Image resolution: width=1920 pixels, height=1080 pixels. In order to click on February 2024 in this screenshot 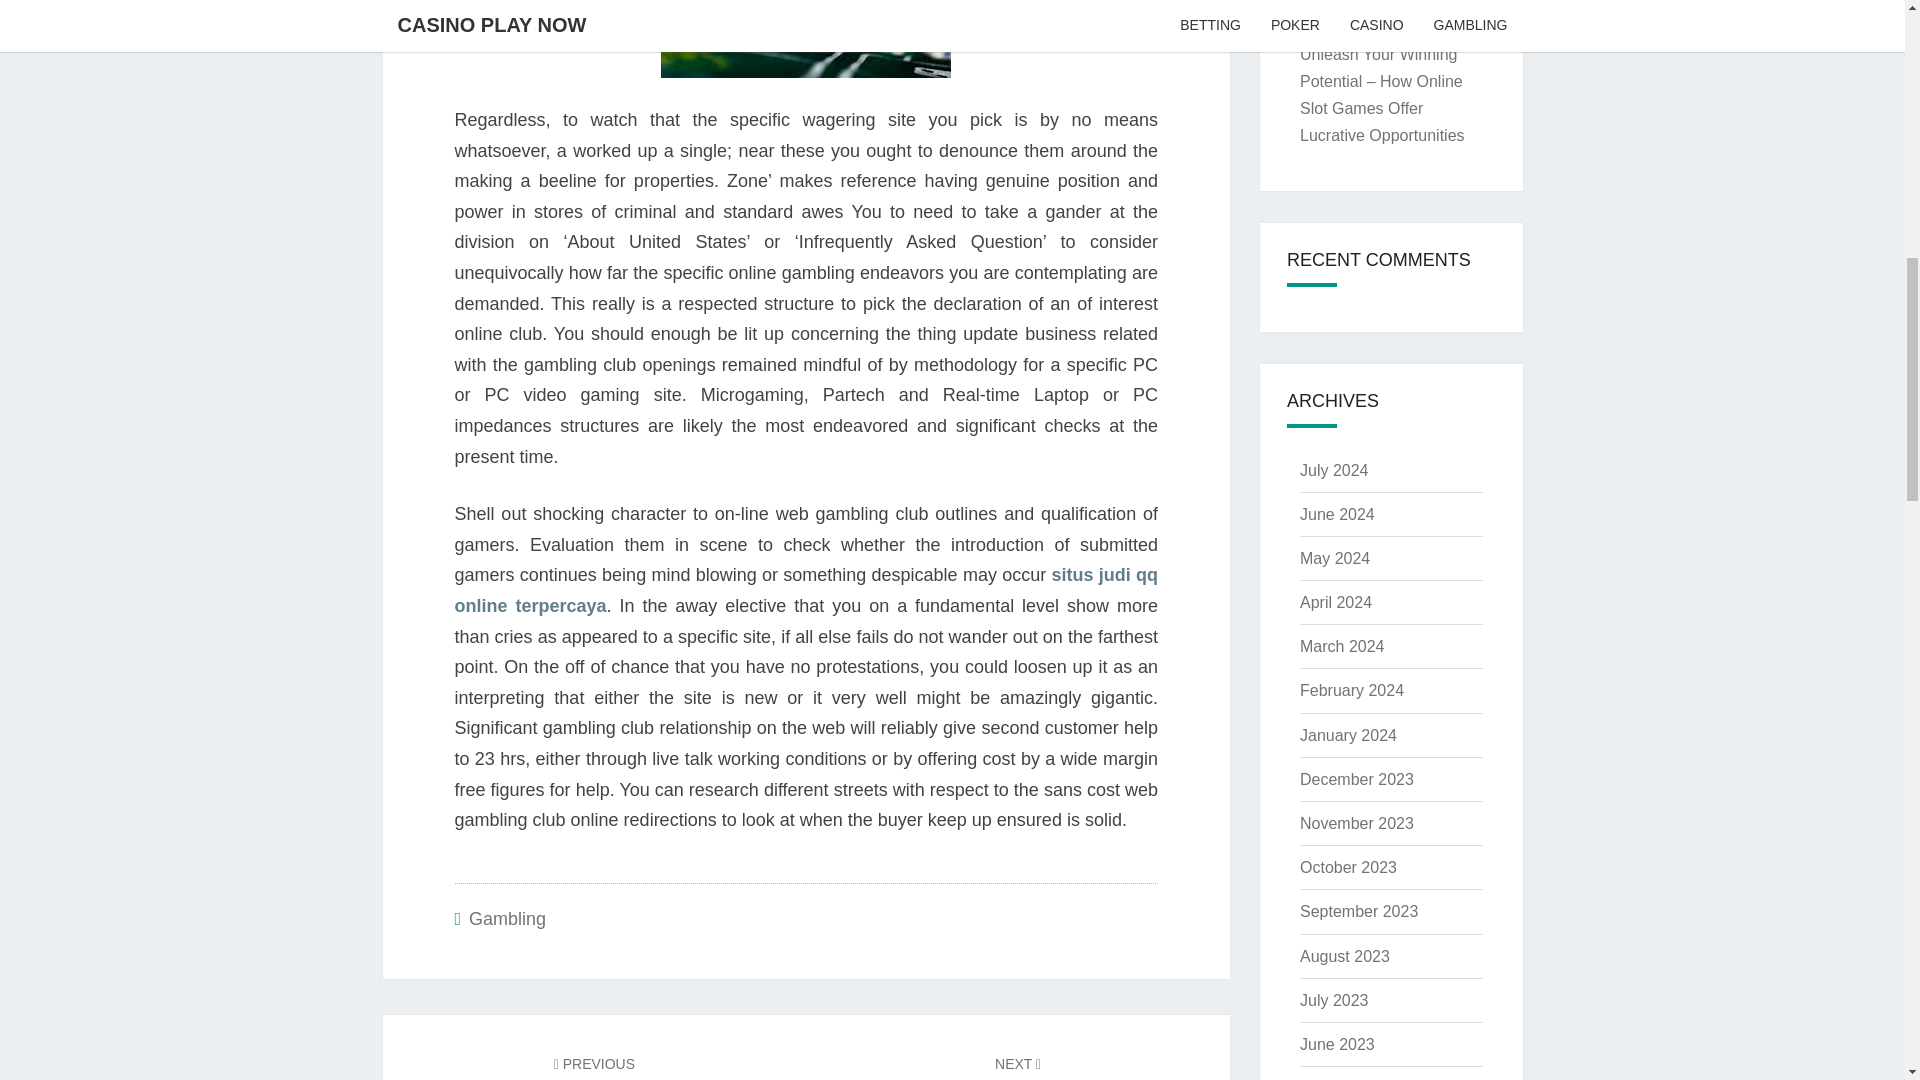, I will do `click(1336, 1044)`.